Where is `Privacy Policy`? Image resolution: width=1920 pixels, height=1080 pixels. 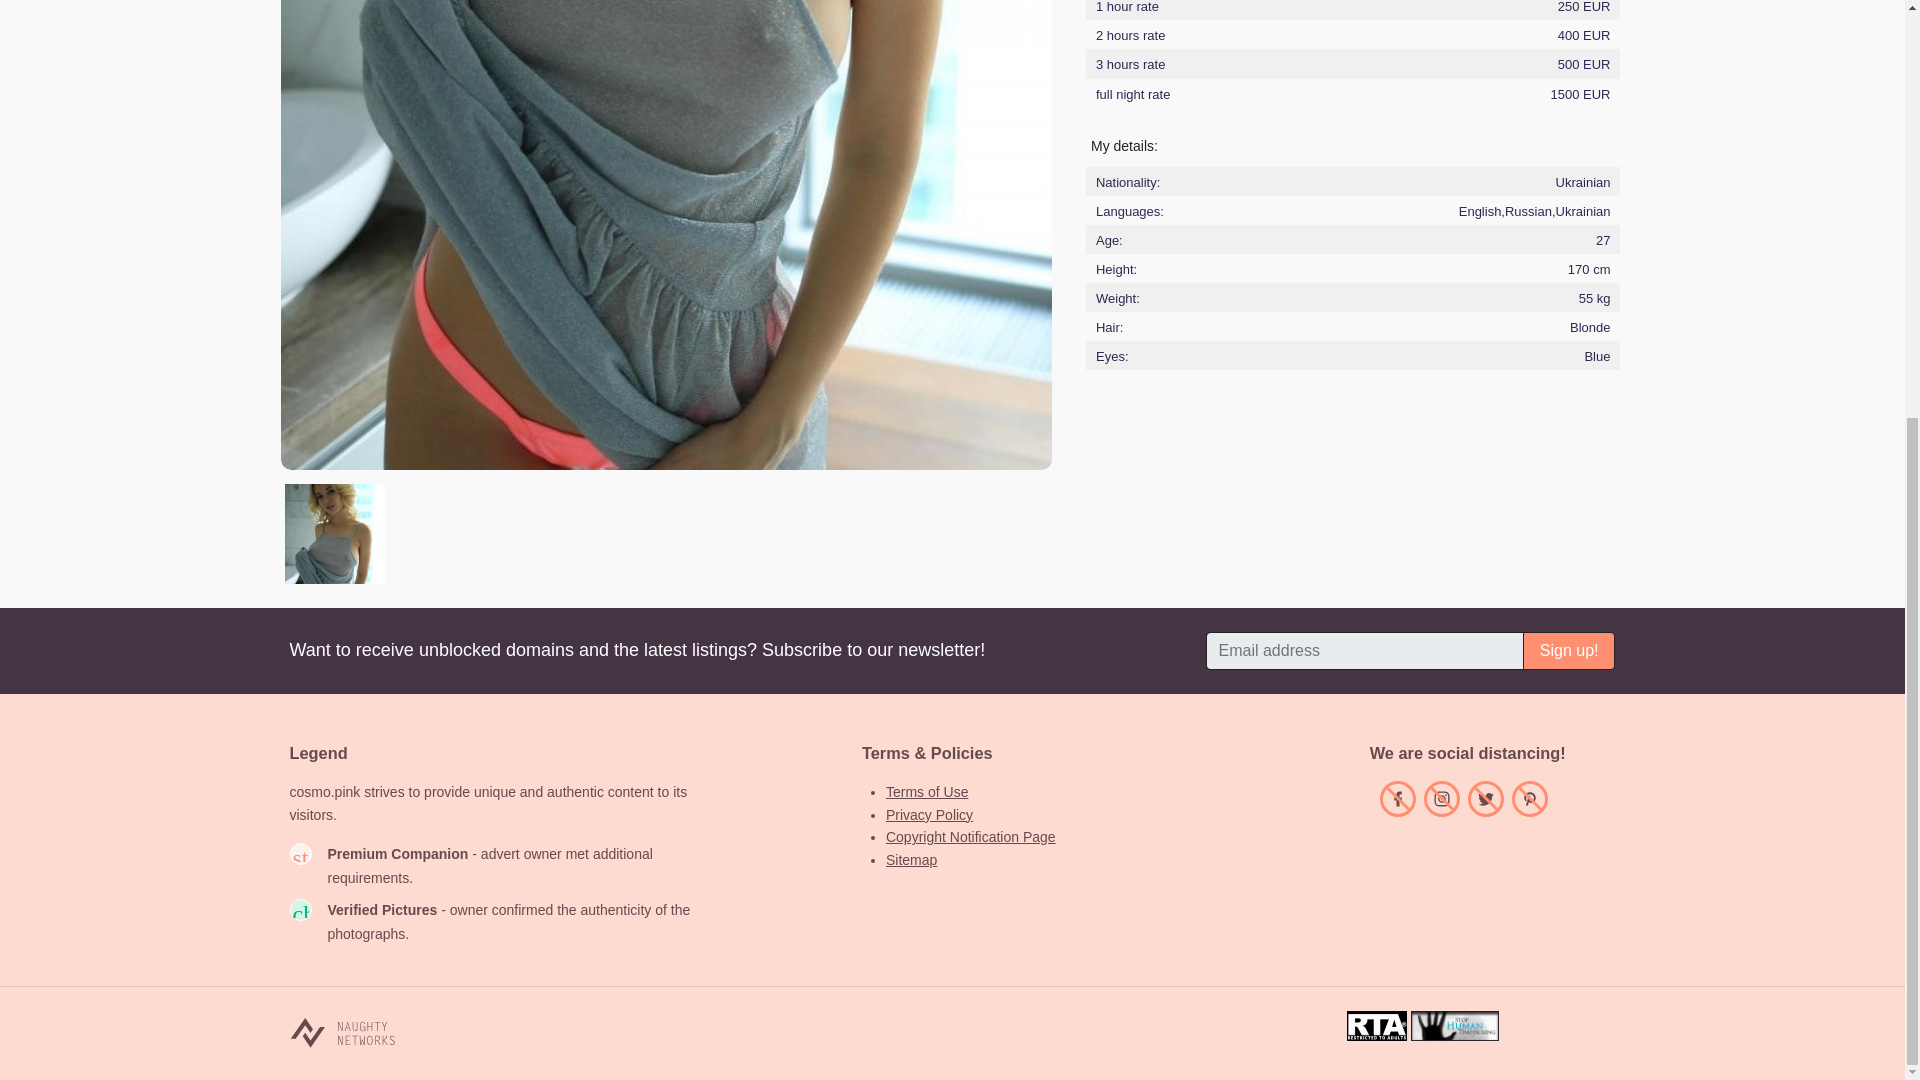 Privacy Policy is located at coordinates (929, 814).